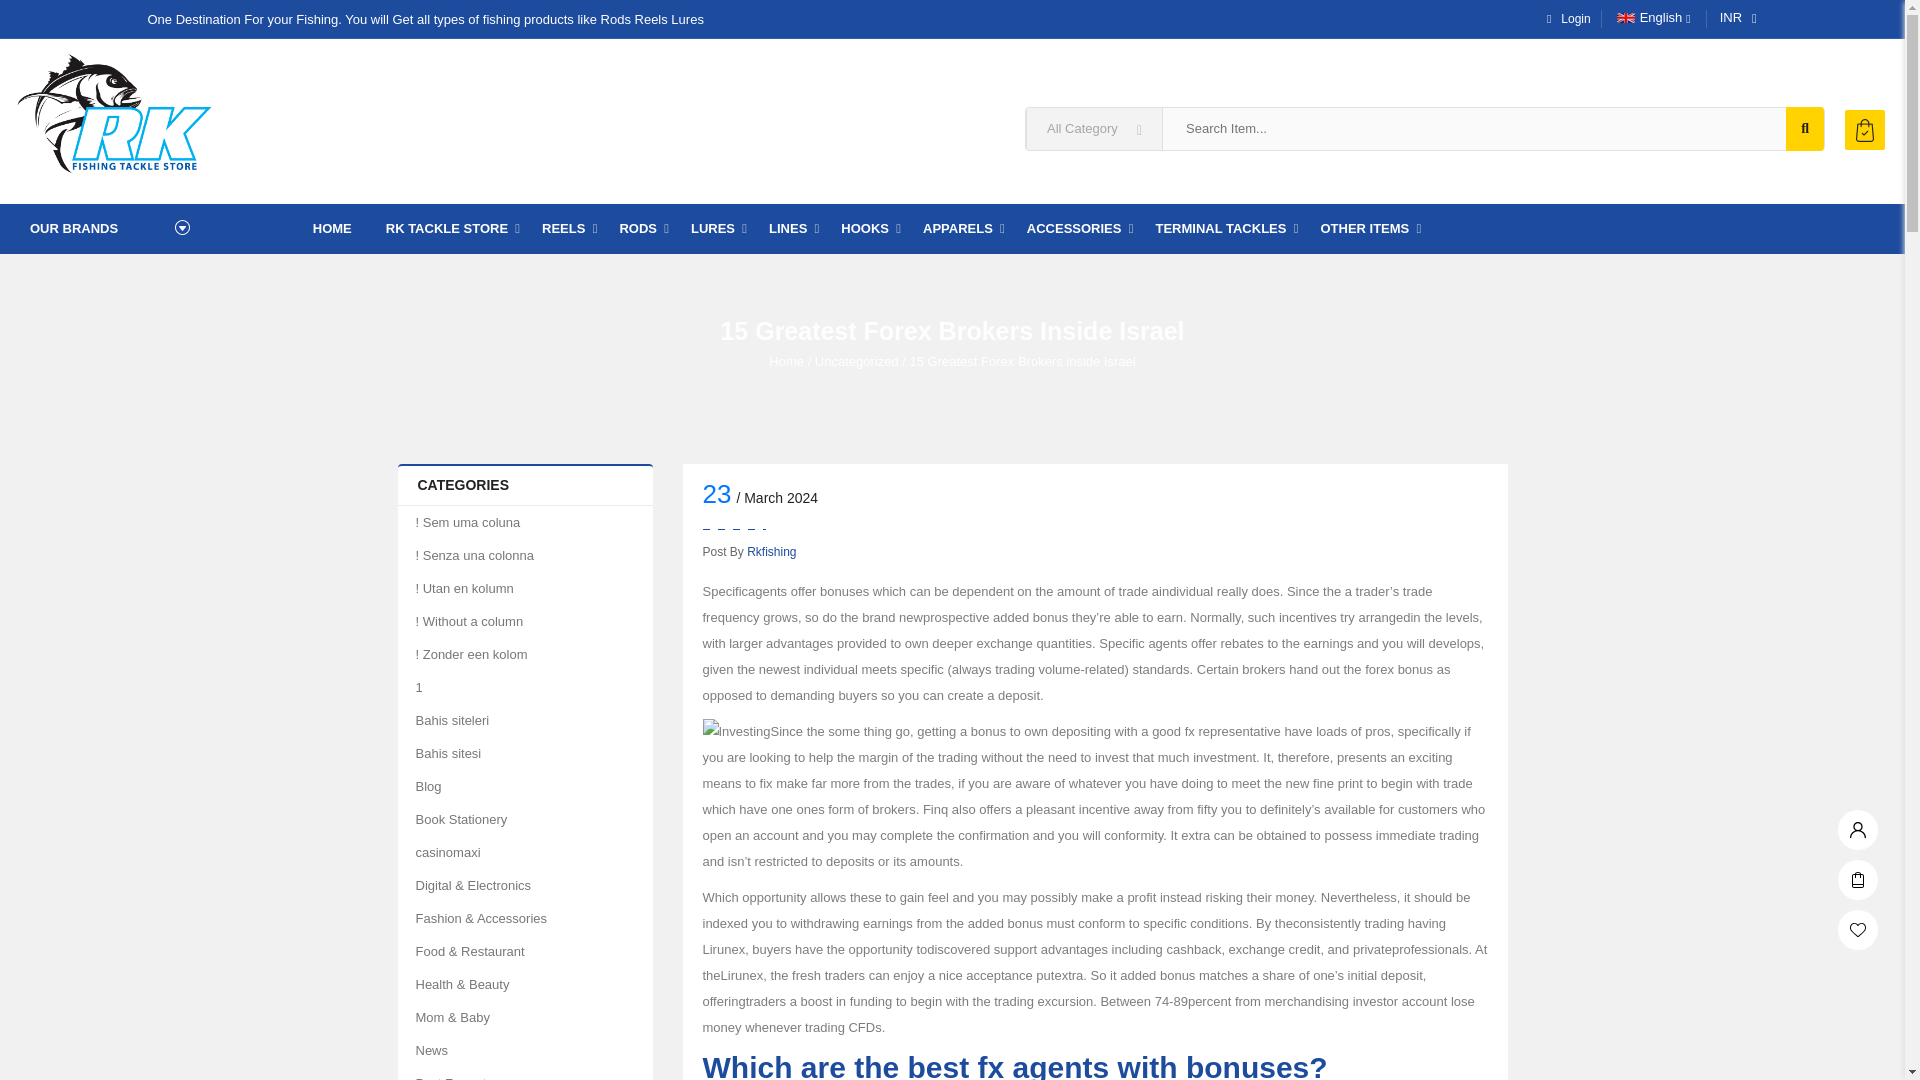  Describe the element at coordinates (1865, 130) in the screenshot. I see `View your shopping cart` at that location.